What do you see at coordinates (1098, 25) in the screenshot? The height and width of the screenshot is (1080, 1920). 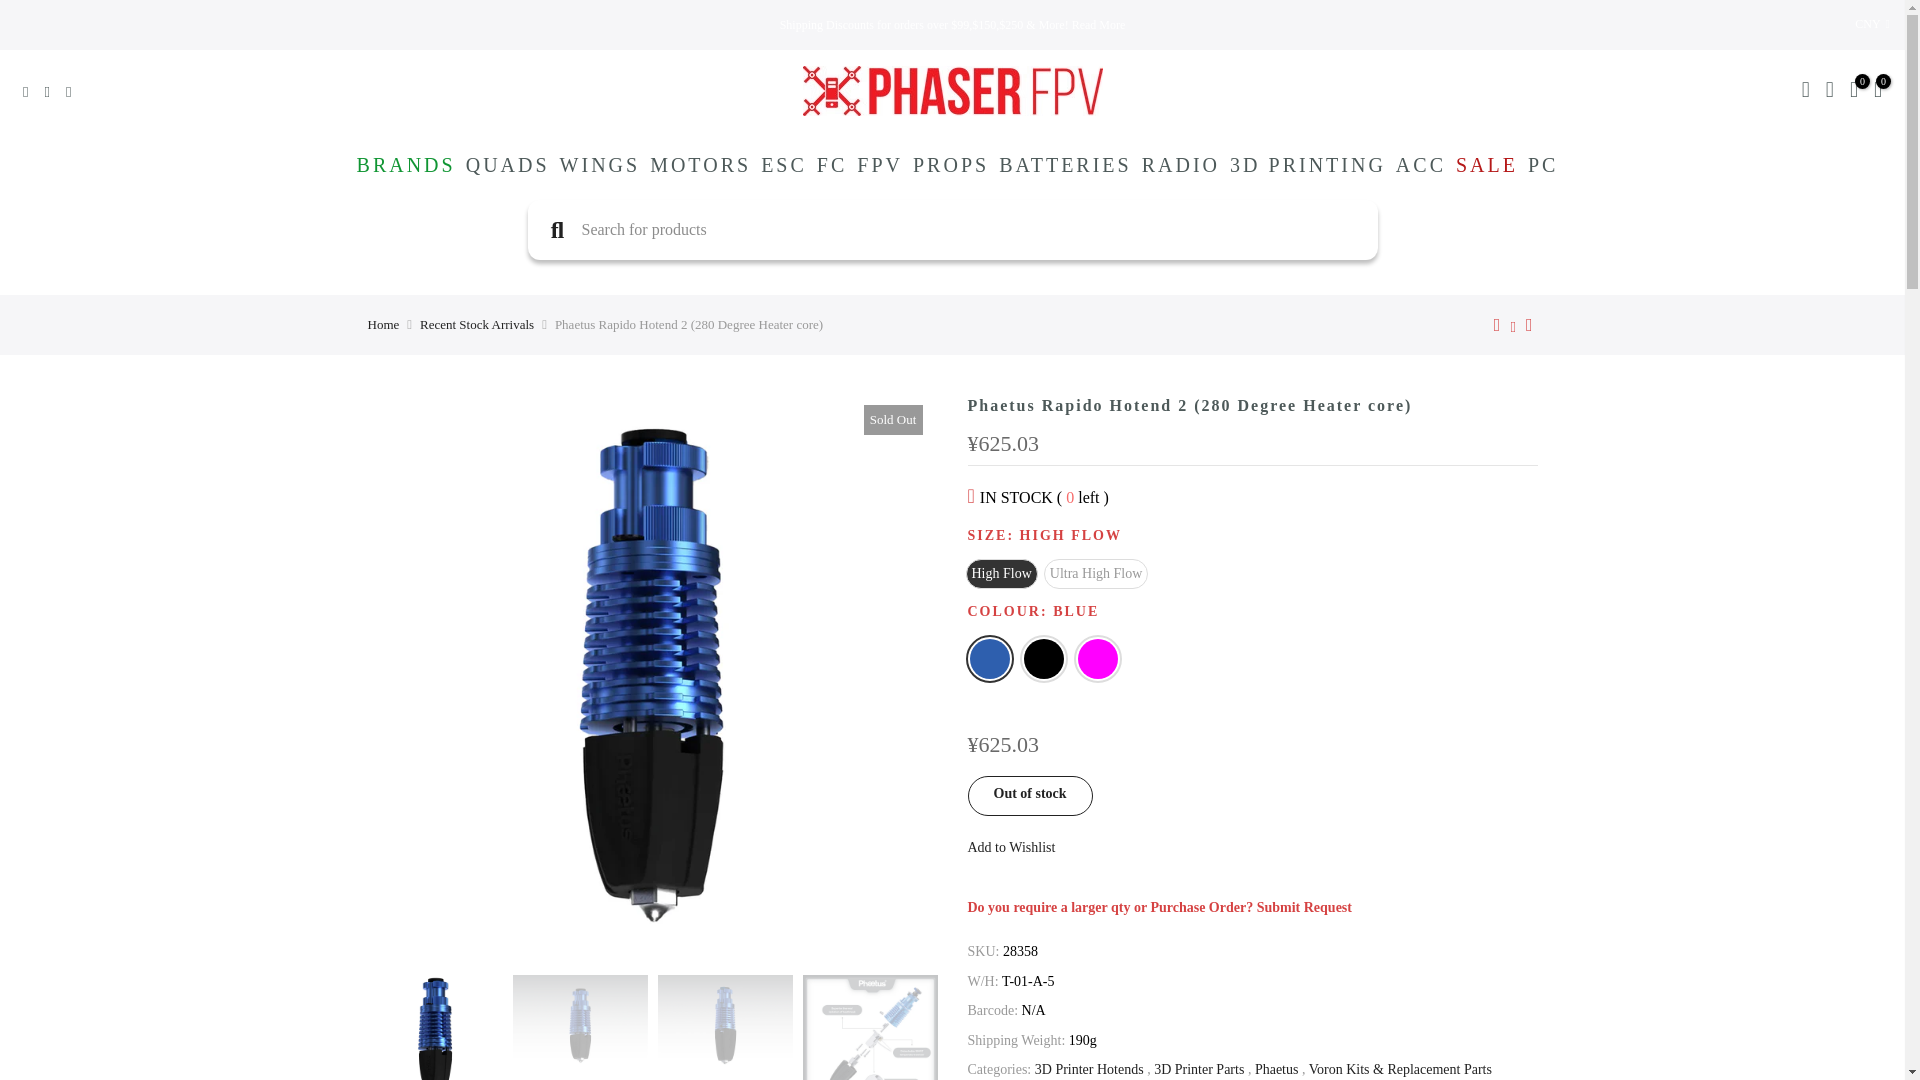 I see `Read More` at bounding box center [1098, 25].